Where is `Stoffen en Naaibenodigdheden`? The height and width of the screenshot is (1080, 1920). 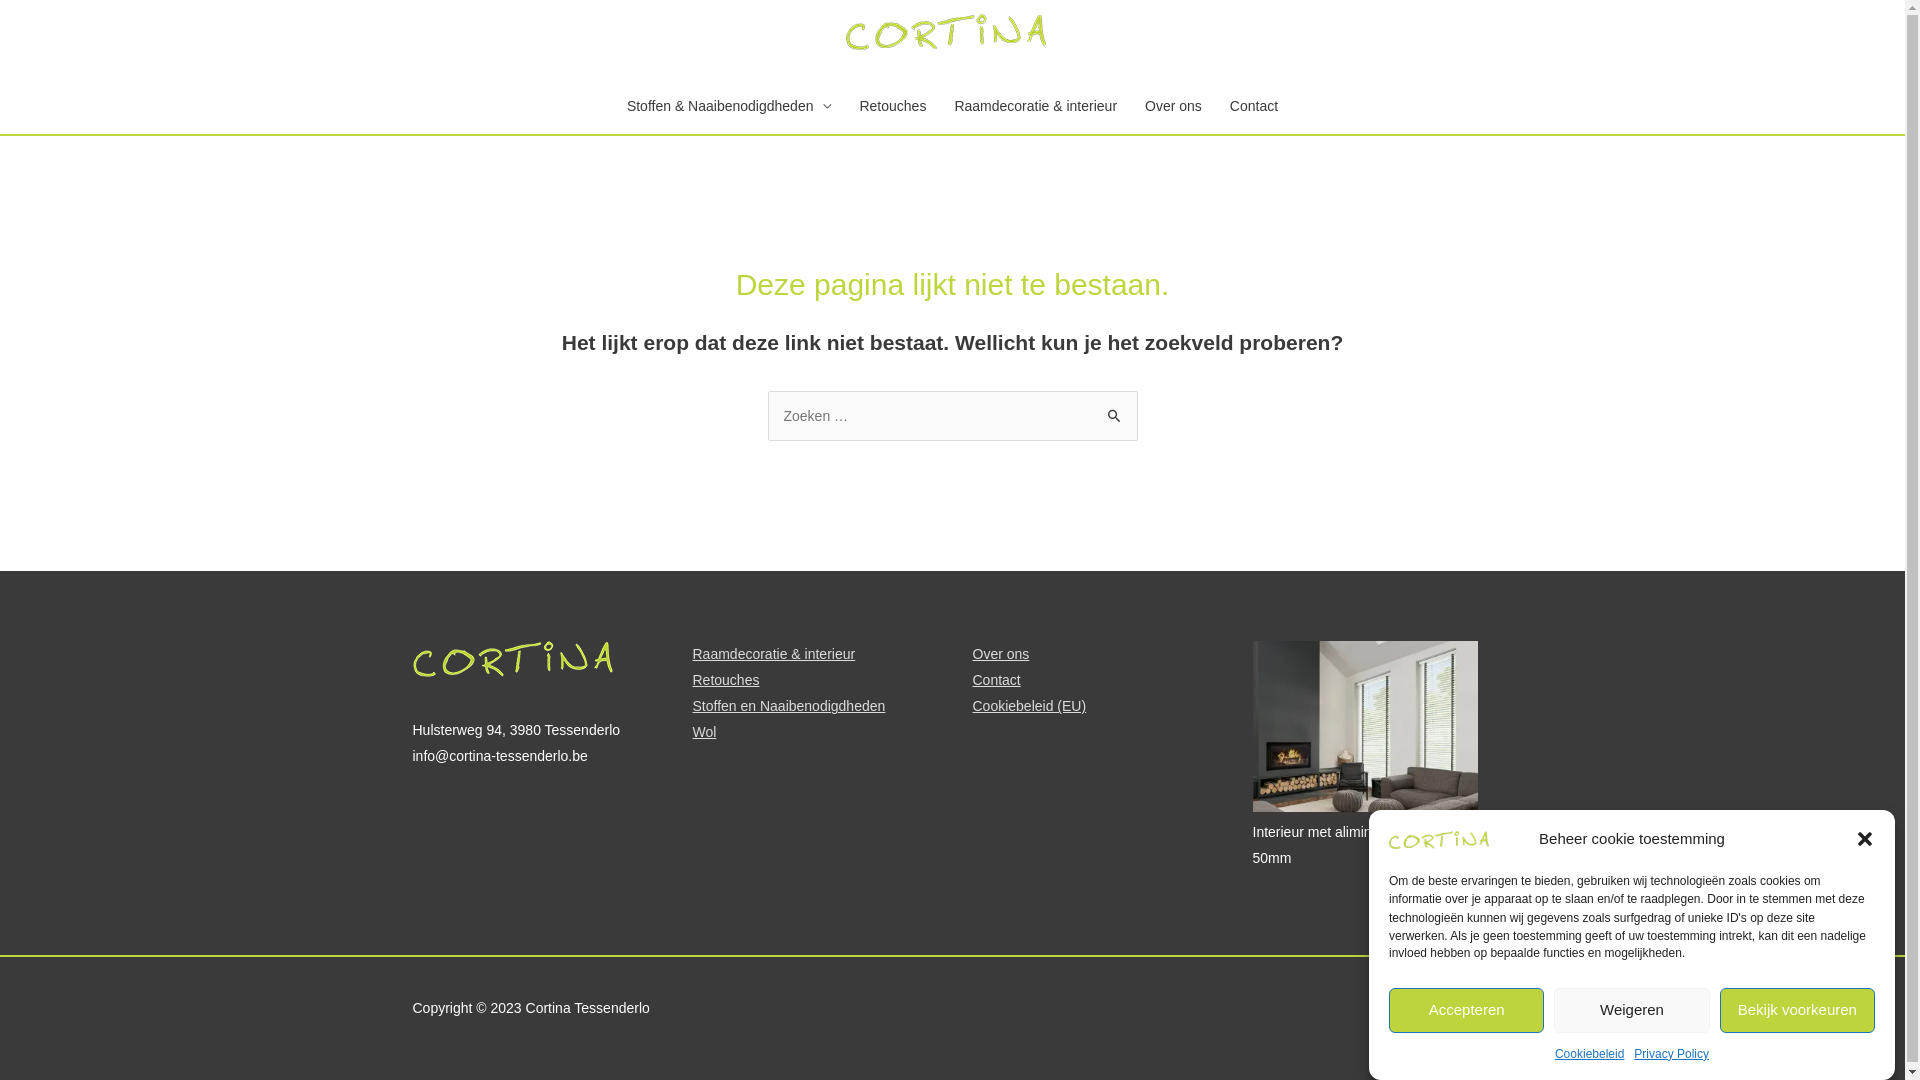
Stoffen en Naaibenodigdheden is located at coordinates (788, 706).